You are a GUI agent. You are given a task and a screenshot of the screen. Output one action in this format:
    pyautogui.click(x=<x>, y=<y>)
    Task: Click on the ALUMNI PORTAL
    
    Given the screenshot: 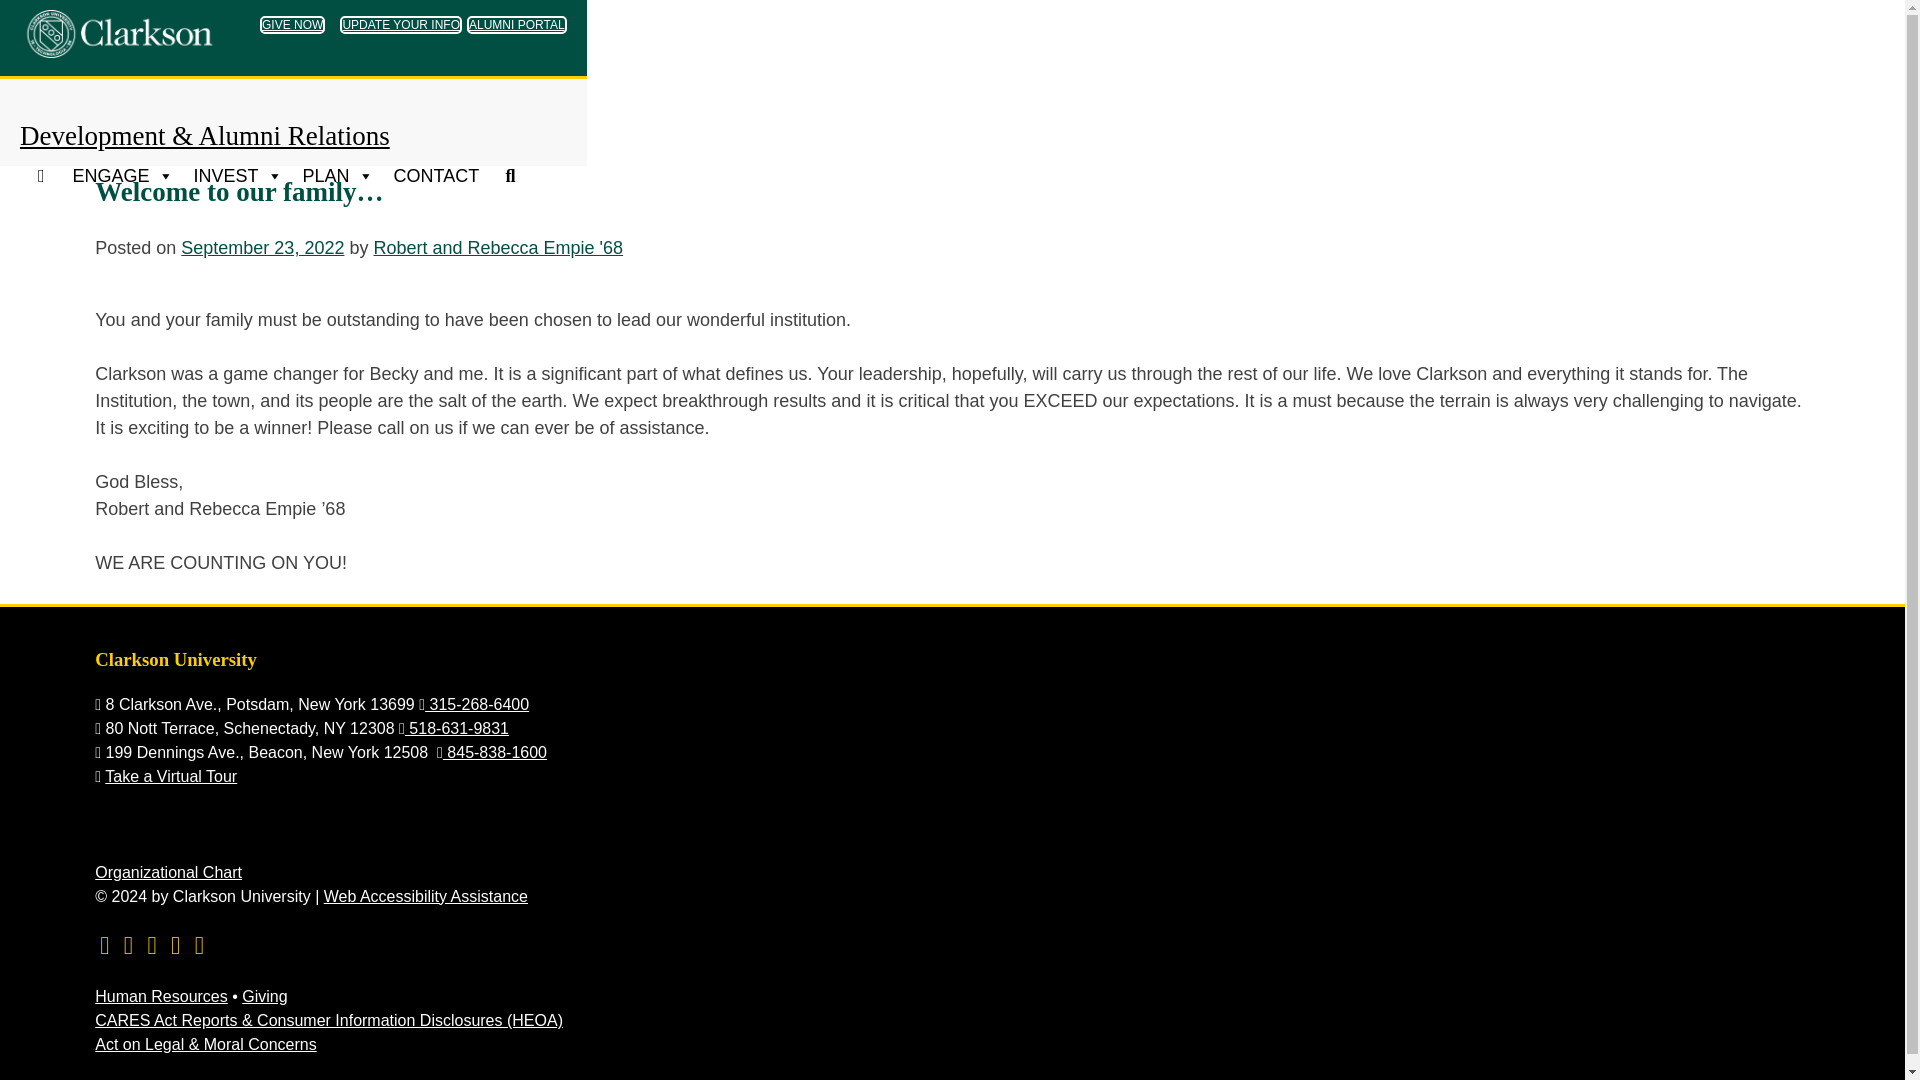 What is the action you would take?
    pyautogui.click(x=516, y=24)
    